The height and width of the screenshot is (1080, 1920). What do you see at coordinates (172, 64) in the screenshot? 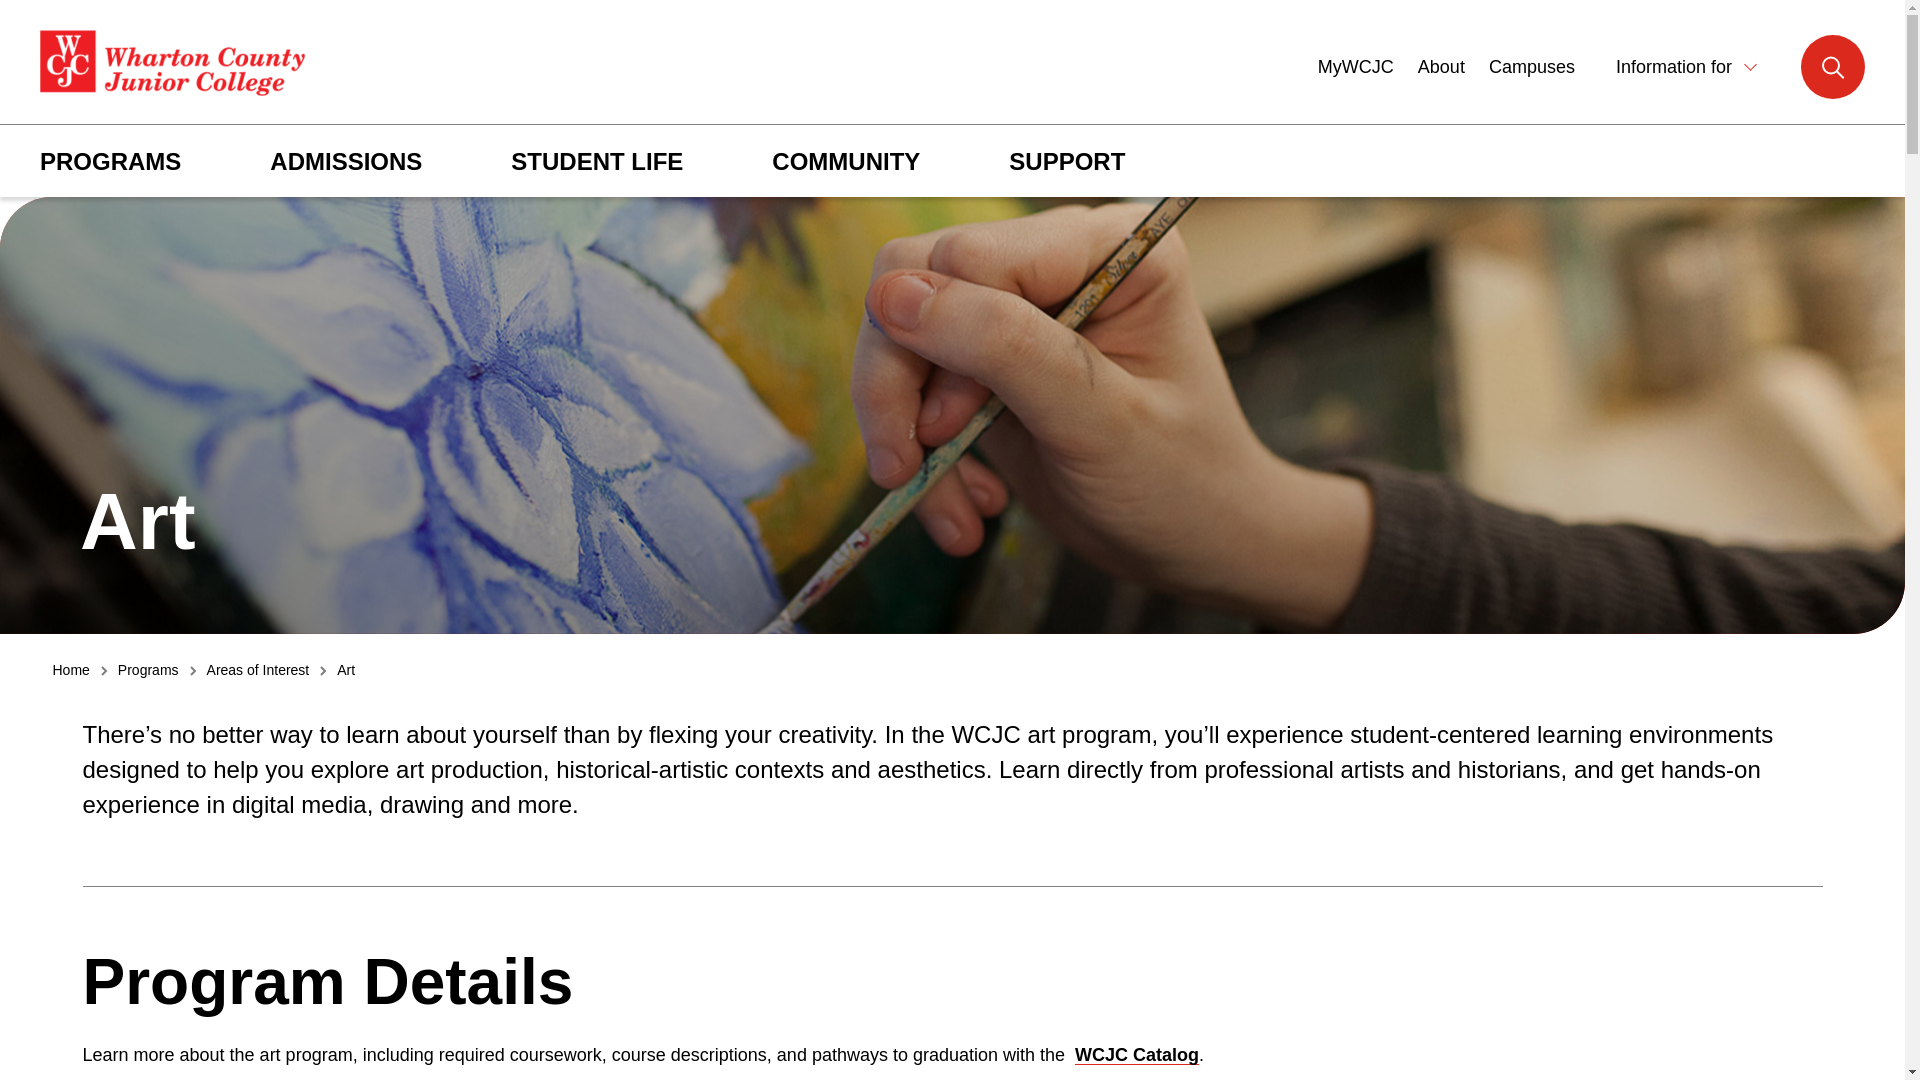
I see `Wharton - home page` at bounding box center [172, 64].